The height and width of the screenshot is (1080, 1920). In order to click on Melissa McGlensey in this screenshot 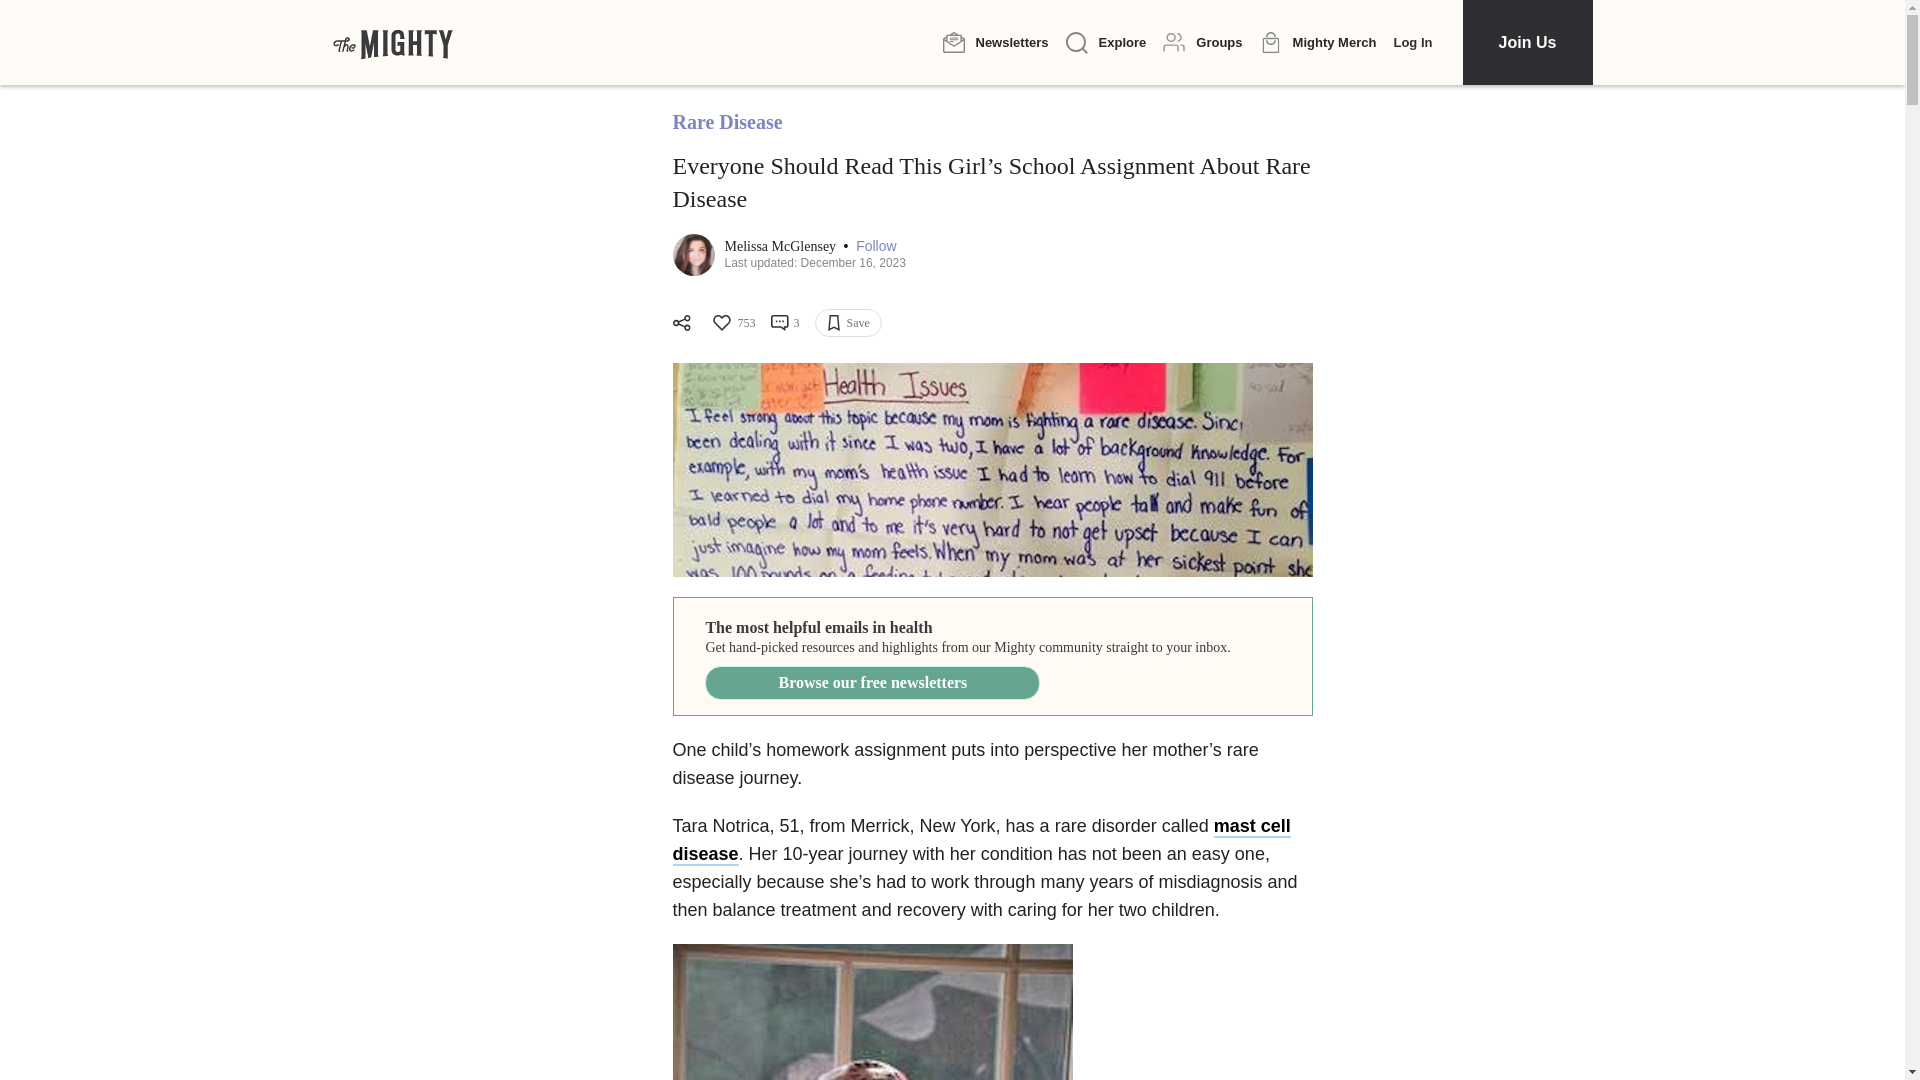, I will do `click(781, 246)`.